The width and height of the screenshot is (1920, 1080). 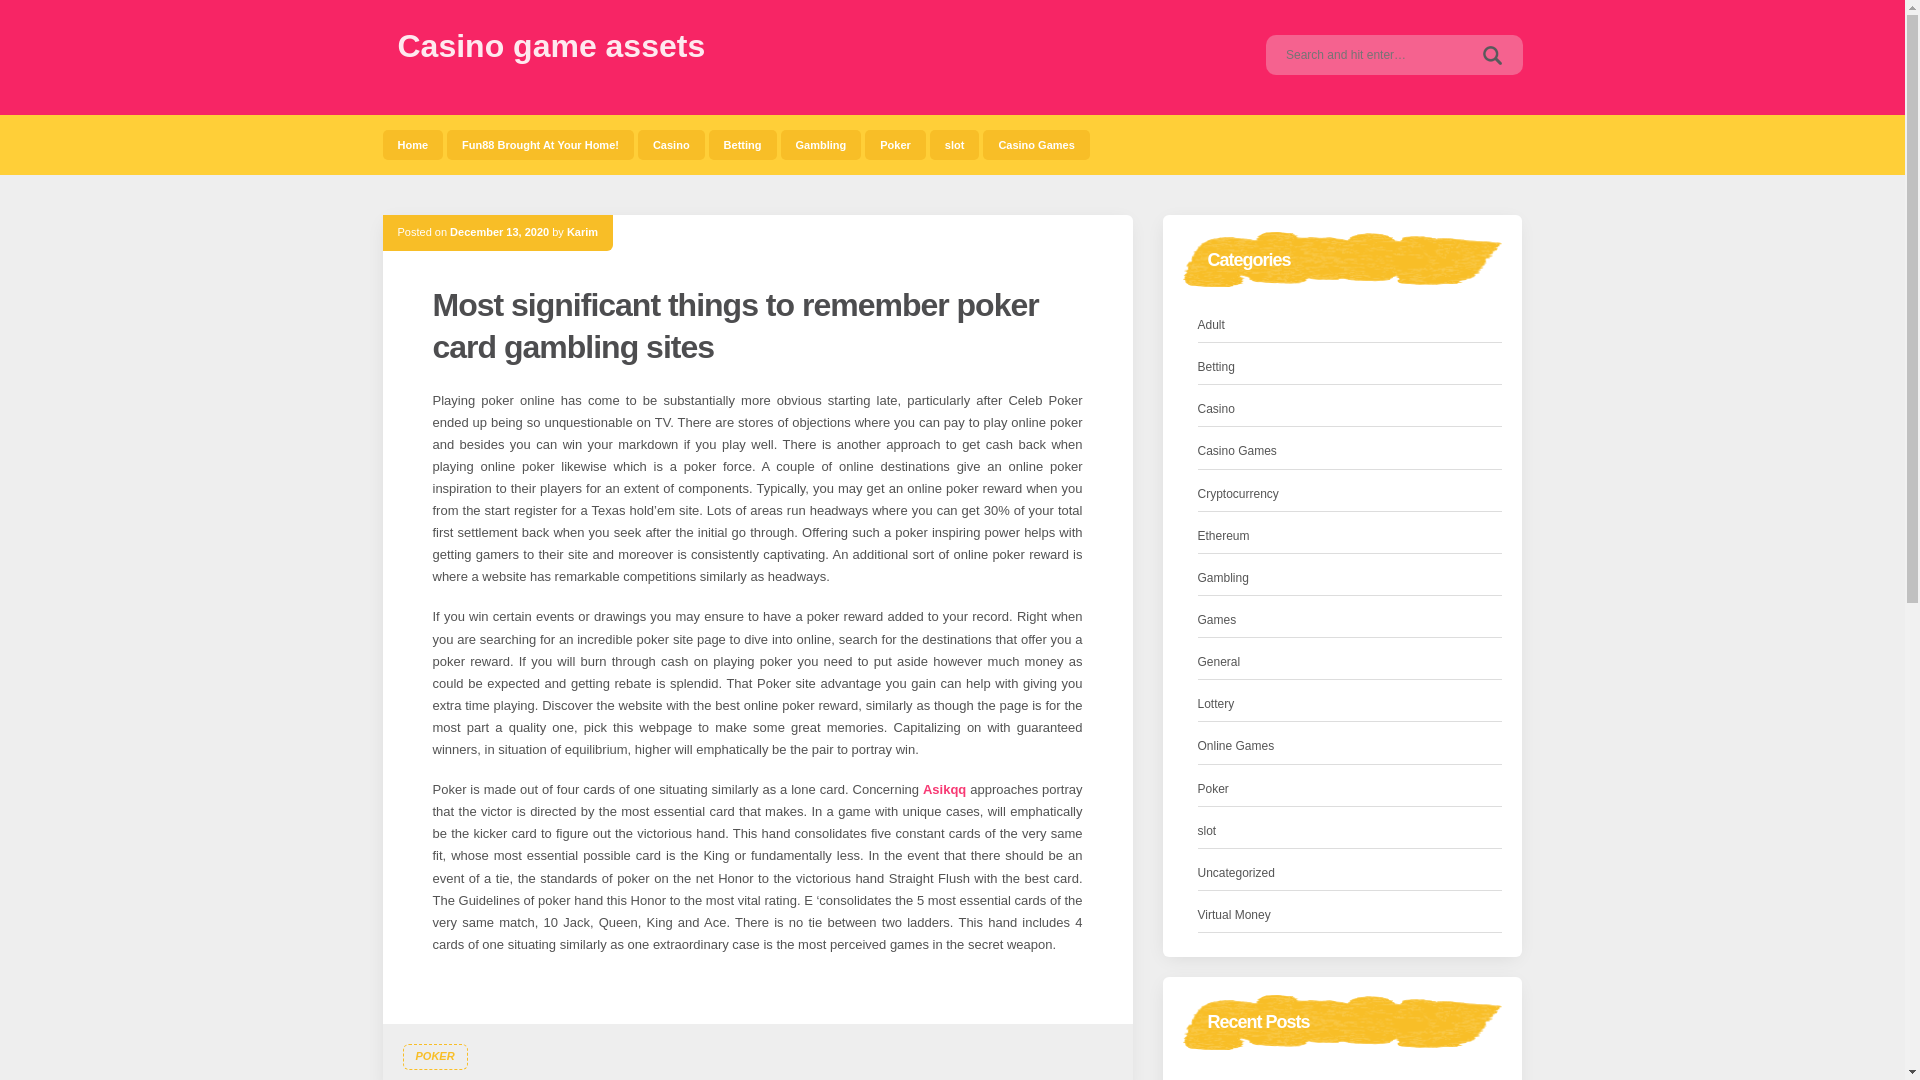 What do you see at coordinates (1492, 54) in the screenshot?
I see `Search` at bounding box center [1492, 54].